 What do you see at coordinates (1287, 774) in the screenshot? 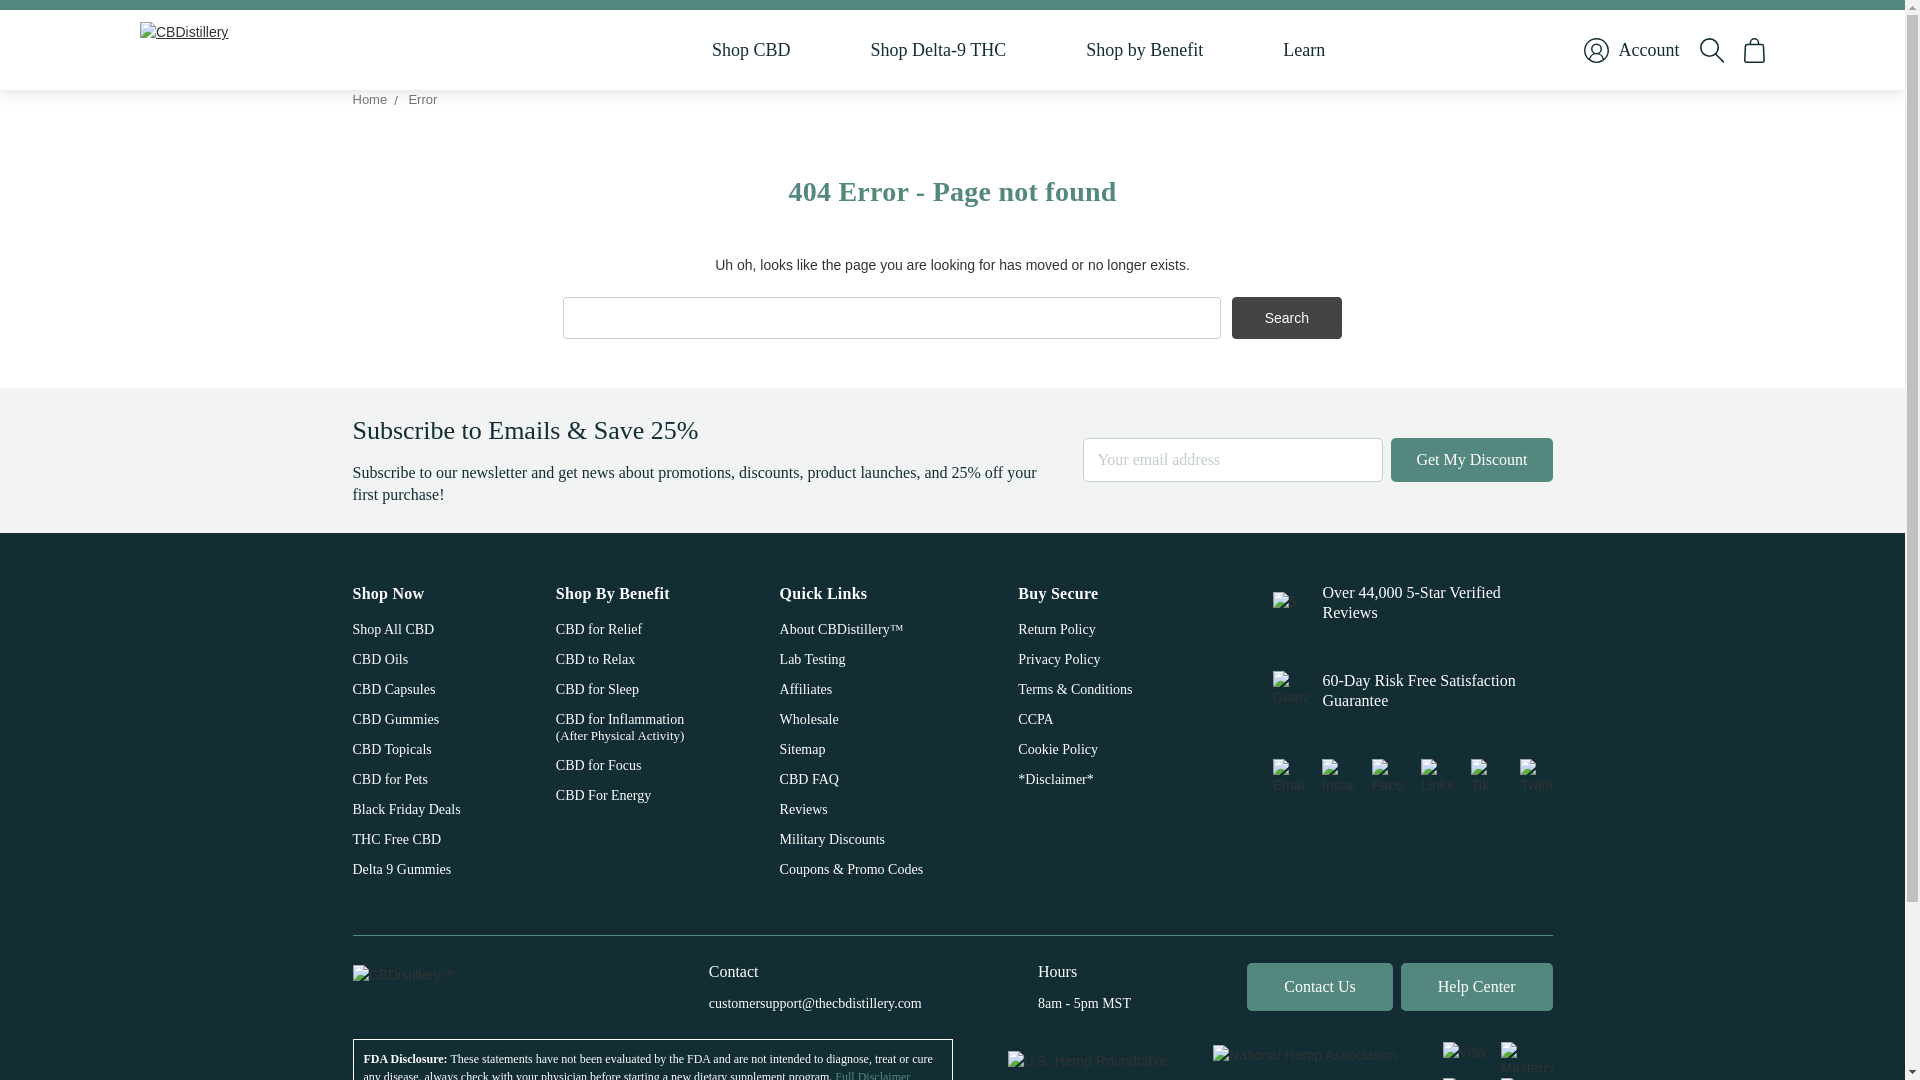
I see `Email` at bounding box center [1287, 774].